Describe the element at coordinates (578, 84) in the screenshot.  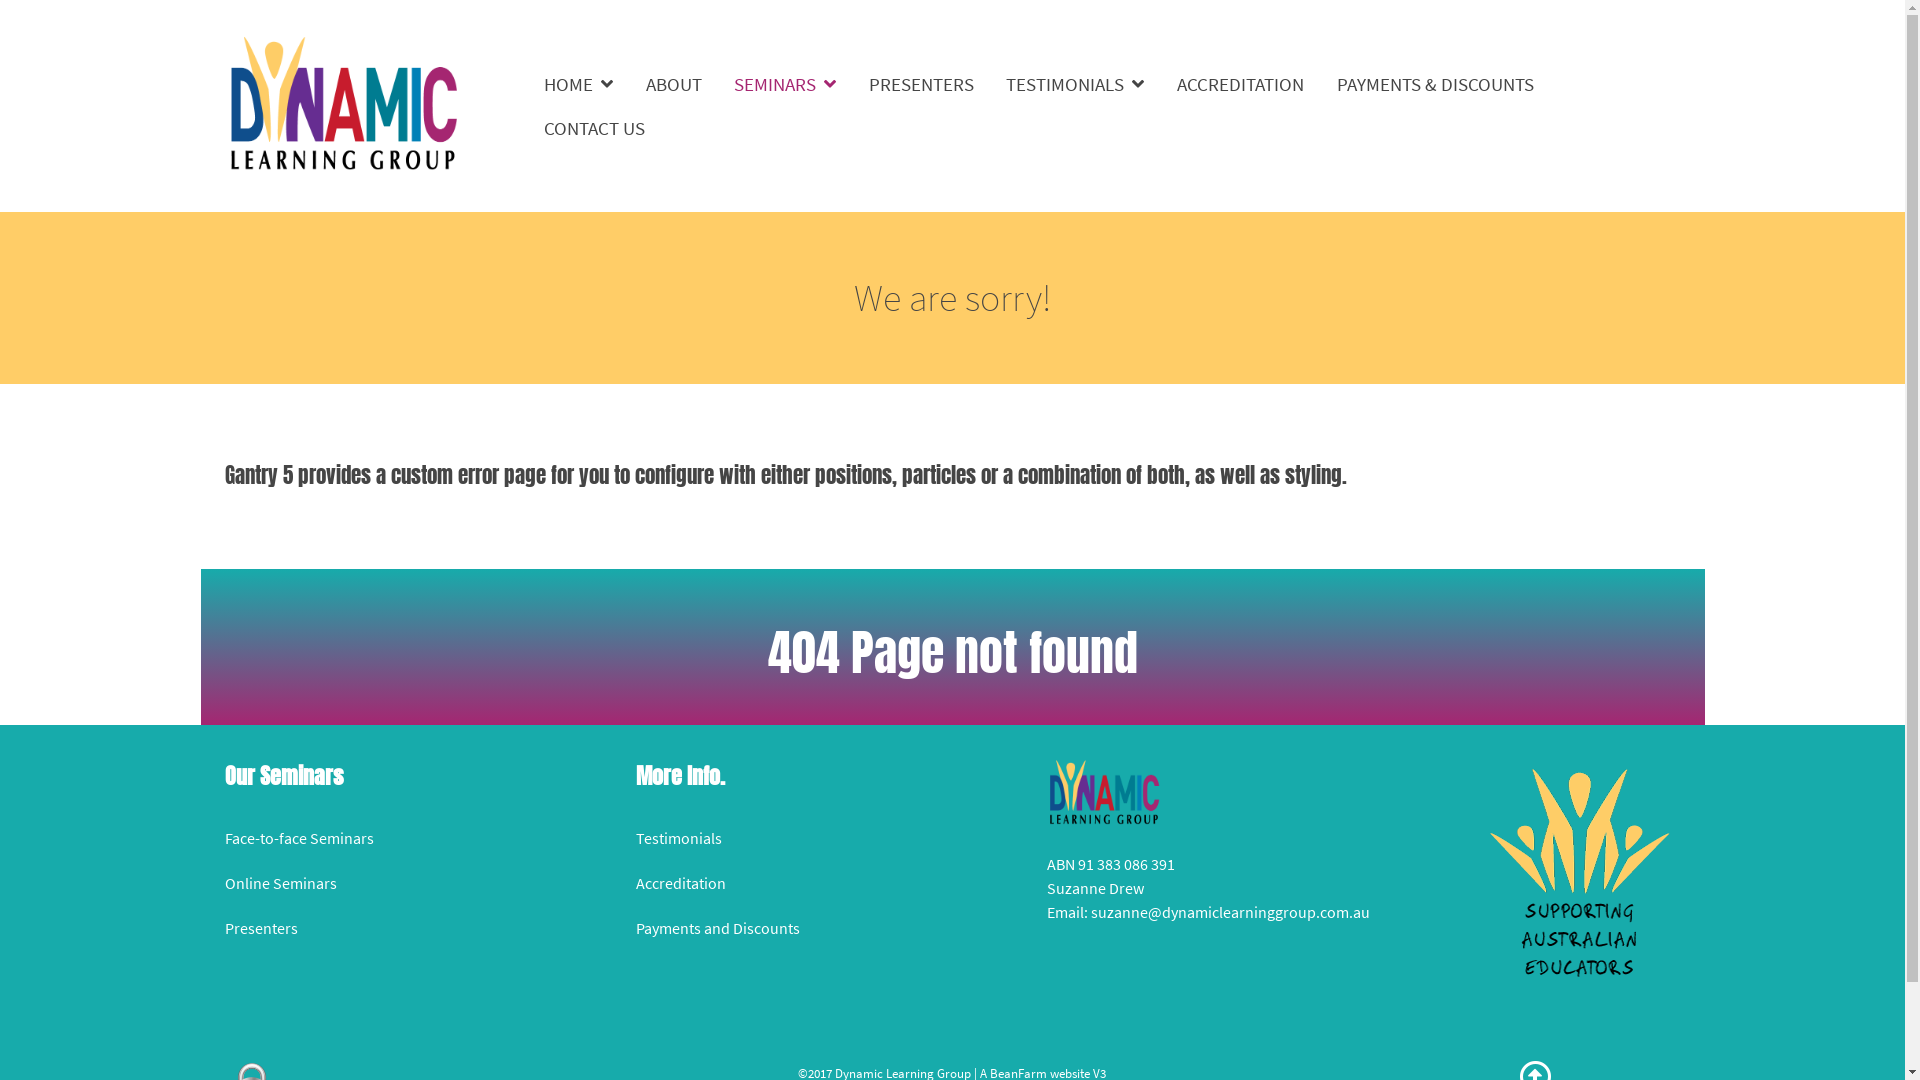
I see `HOME` at that location.